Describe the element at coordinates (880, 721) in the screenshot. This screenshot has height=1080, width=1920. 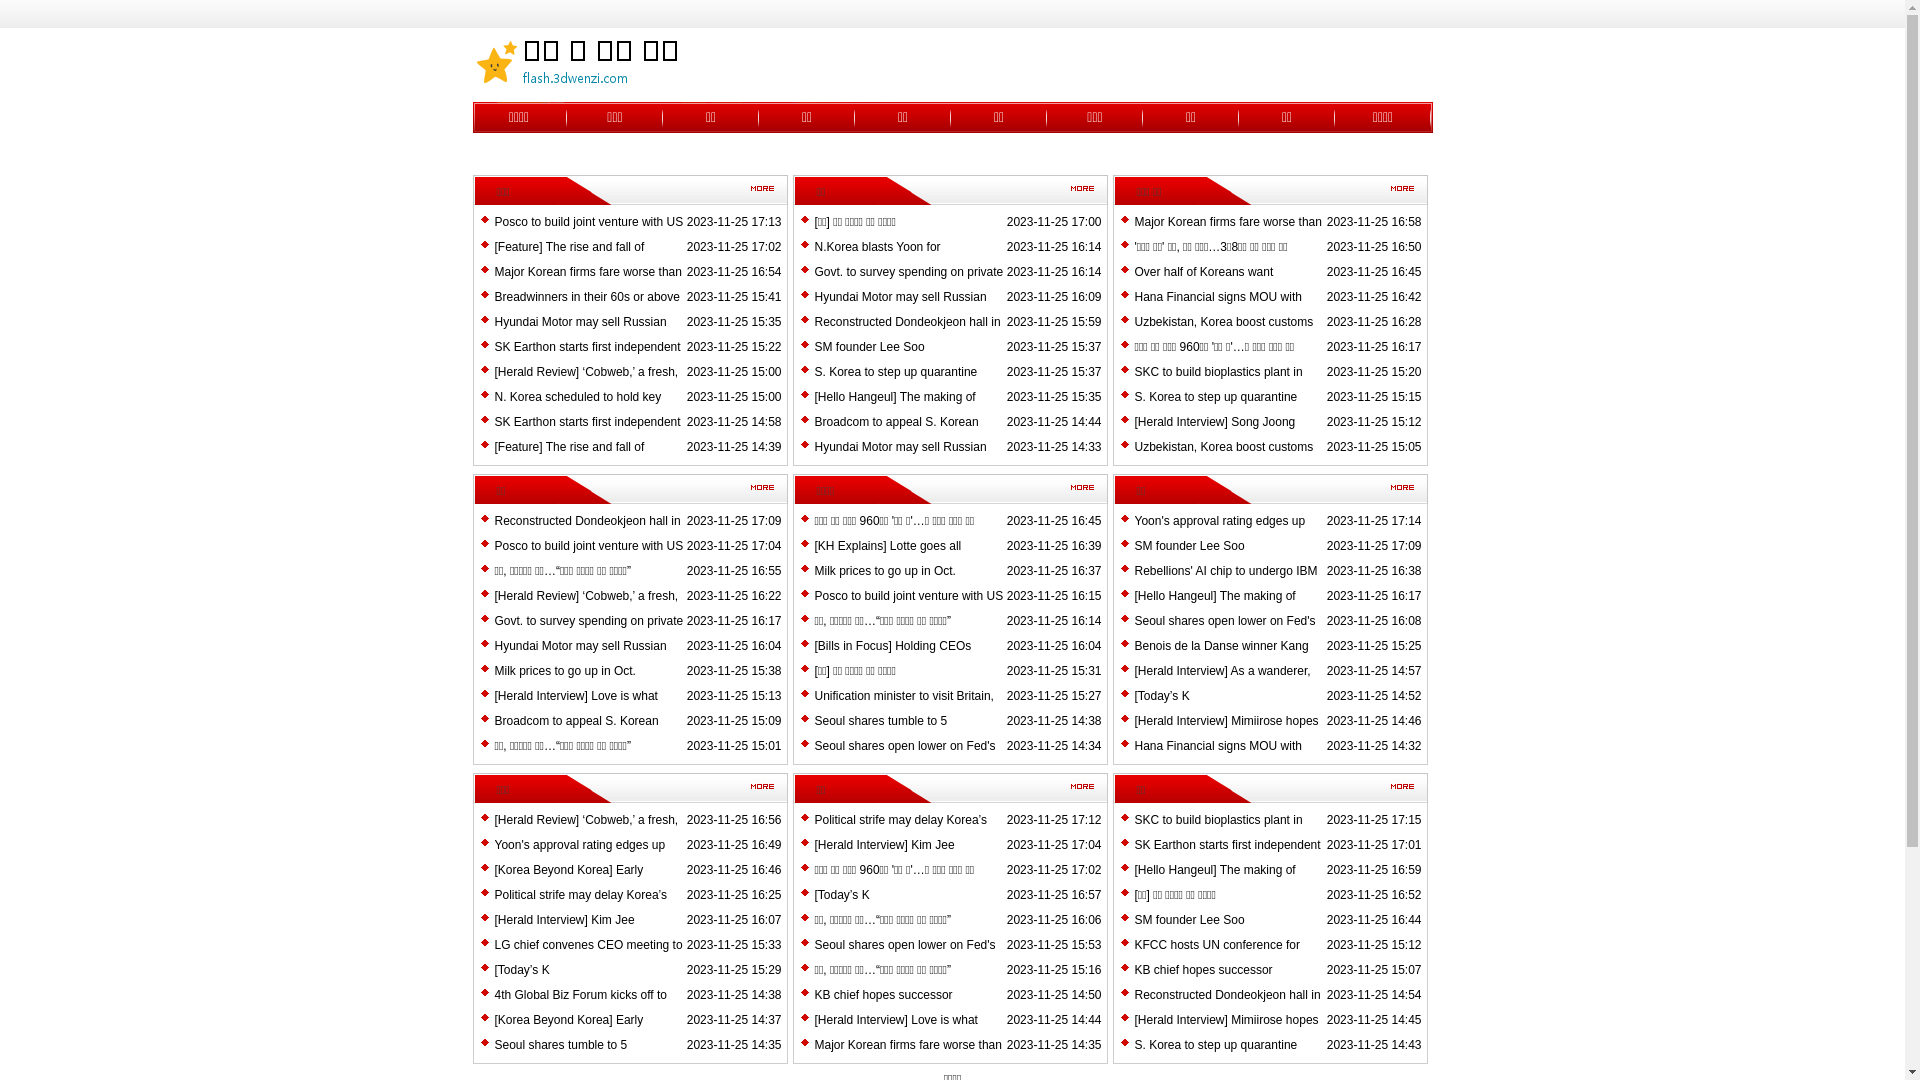
I see `Seoul shares tumble to 5` at that location.